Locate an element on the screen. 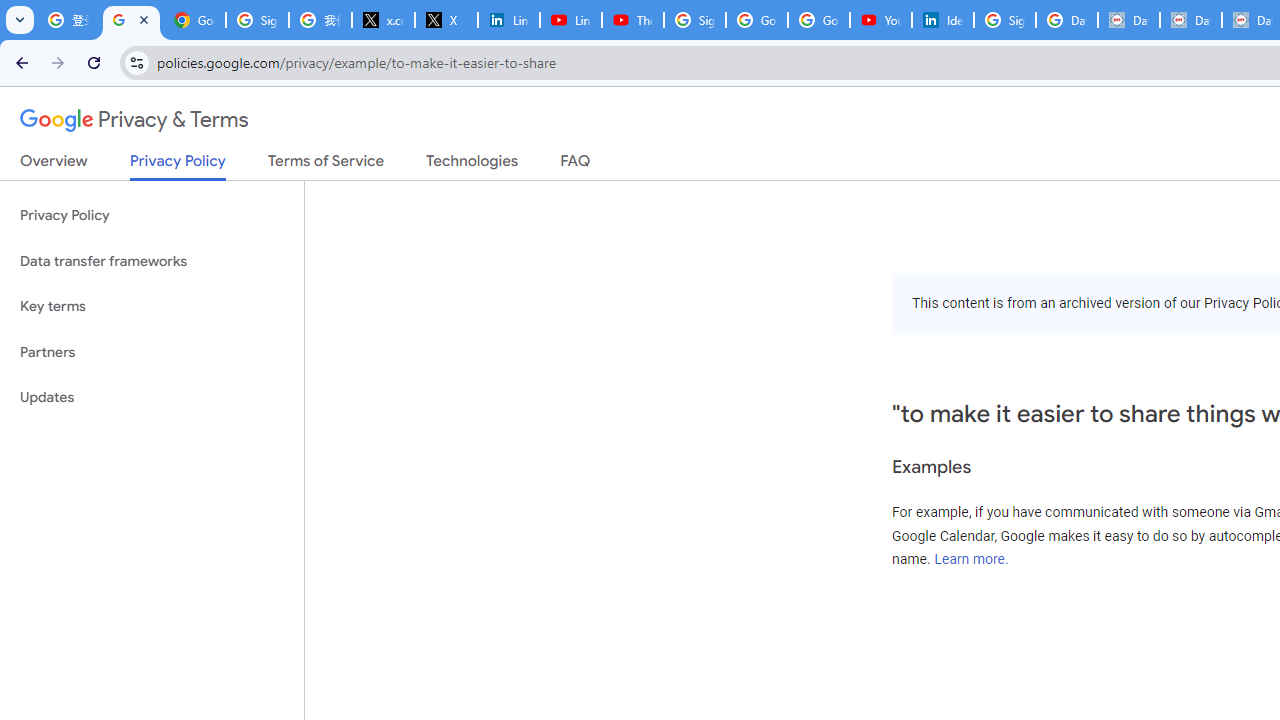 The image size is (1280, 720). Sign in - Google Accounts is located at coordinates (258, 20).